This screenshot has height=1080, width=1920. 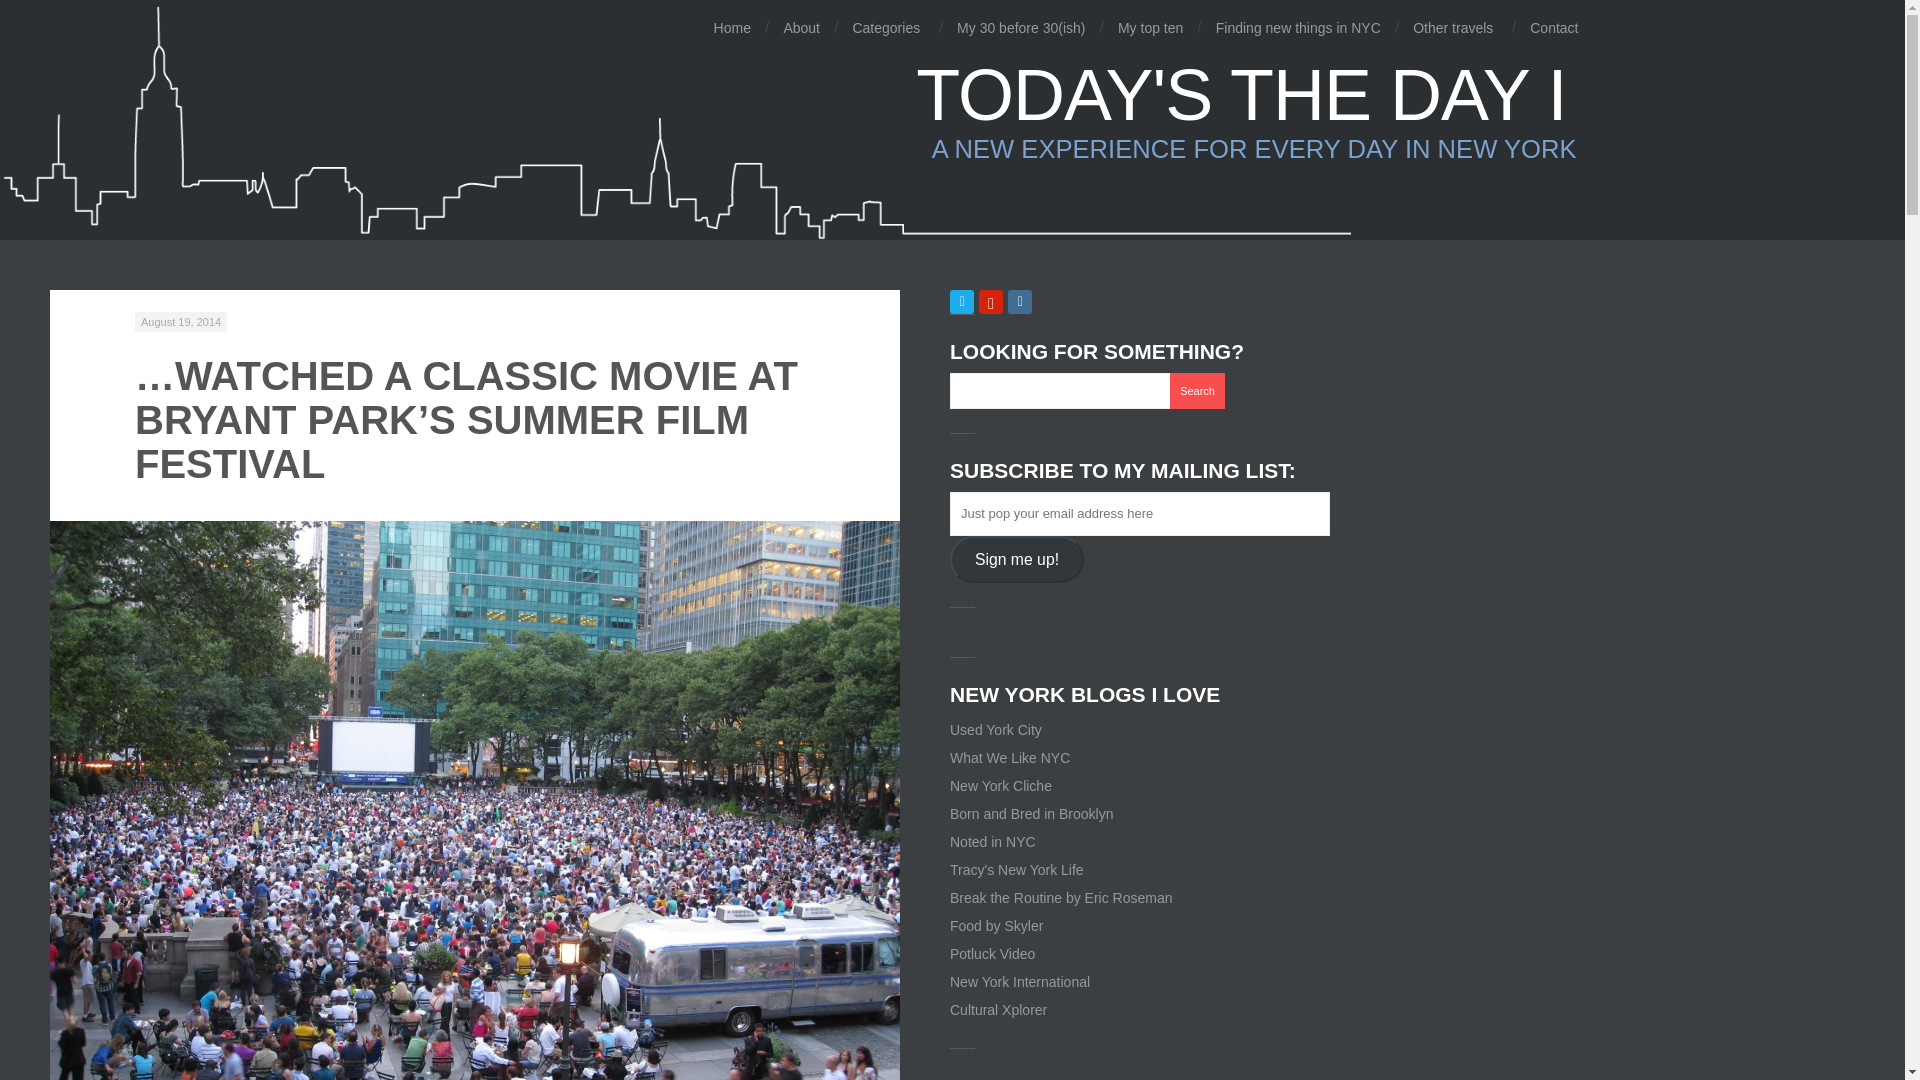 I want to click on About, so click(x=801, y=28).